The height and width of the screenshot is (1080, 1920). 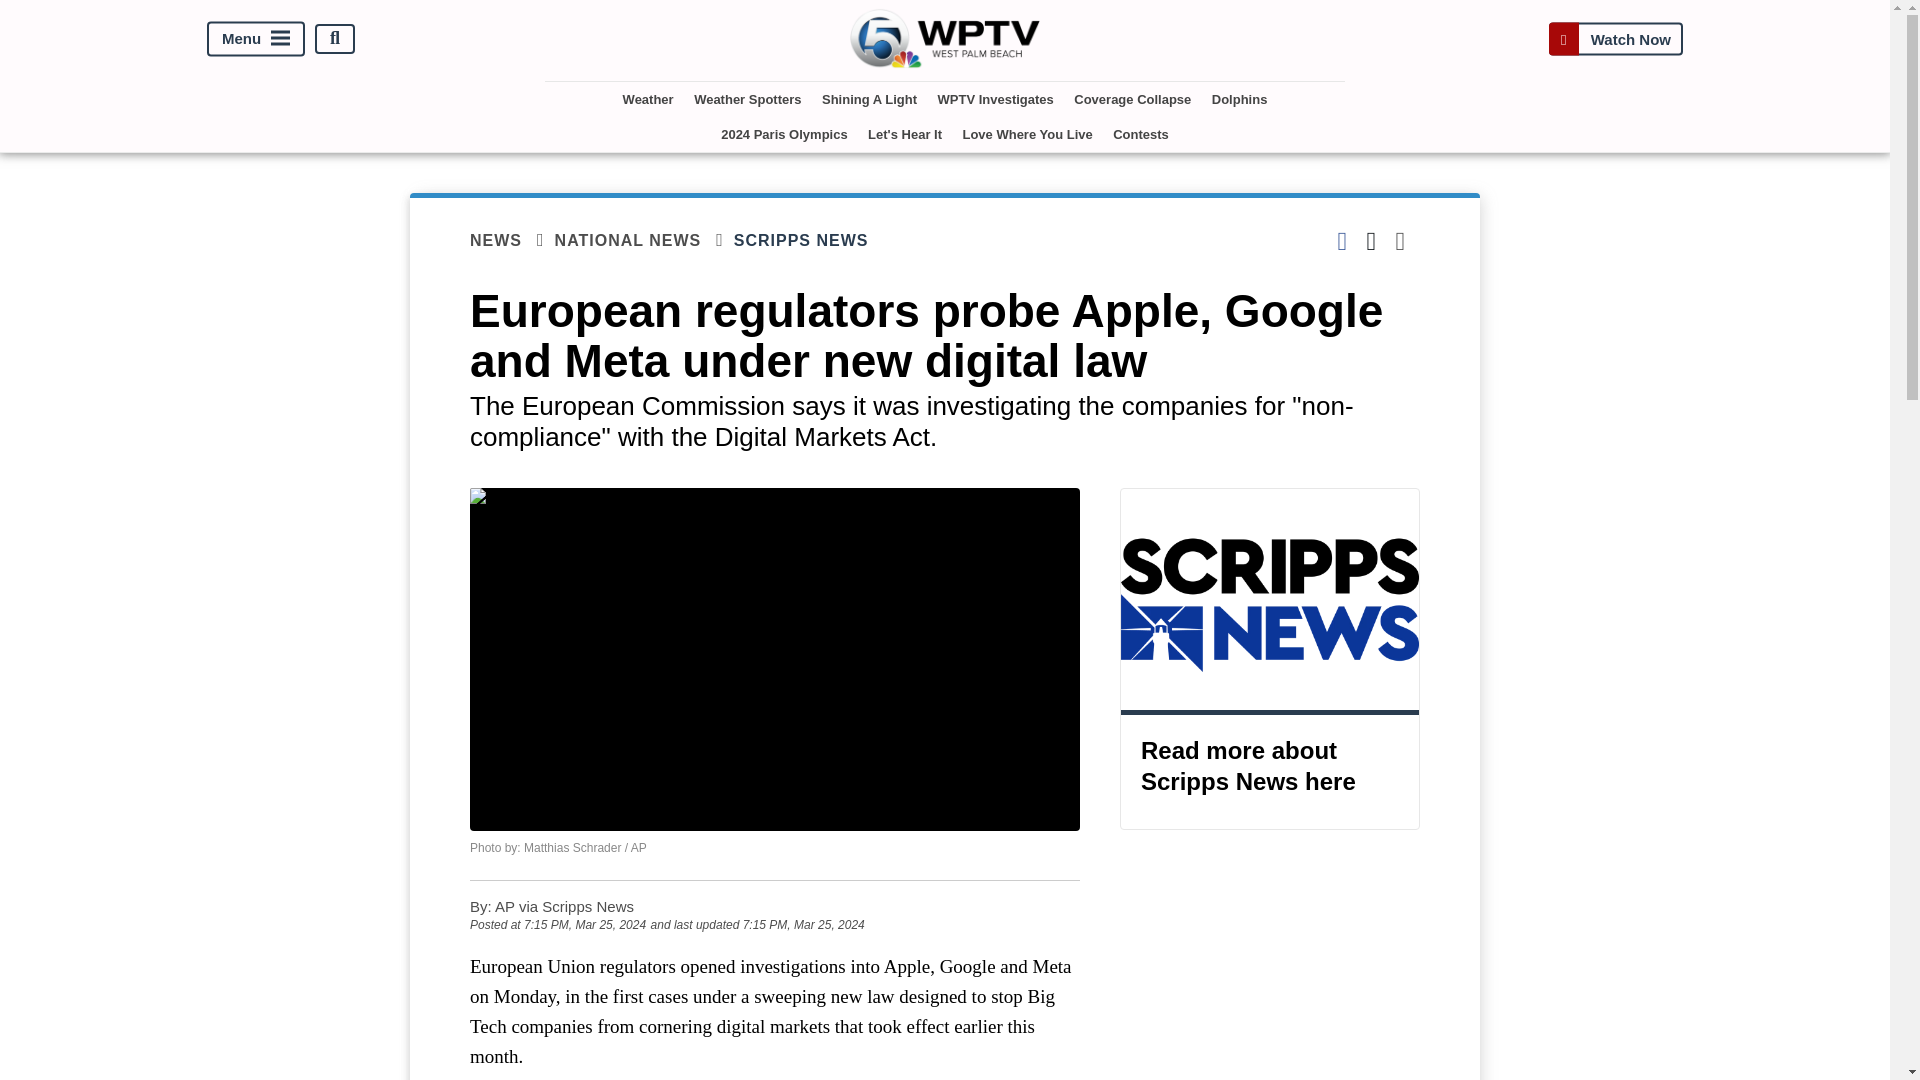 What do you see at coordinates (1615, 38) in the screenshot?
I see `Watch Now` at bounding box center [1615, 38].